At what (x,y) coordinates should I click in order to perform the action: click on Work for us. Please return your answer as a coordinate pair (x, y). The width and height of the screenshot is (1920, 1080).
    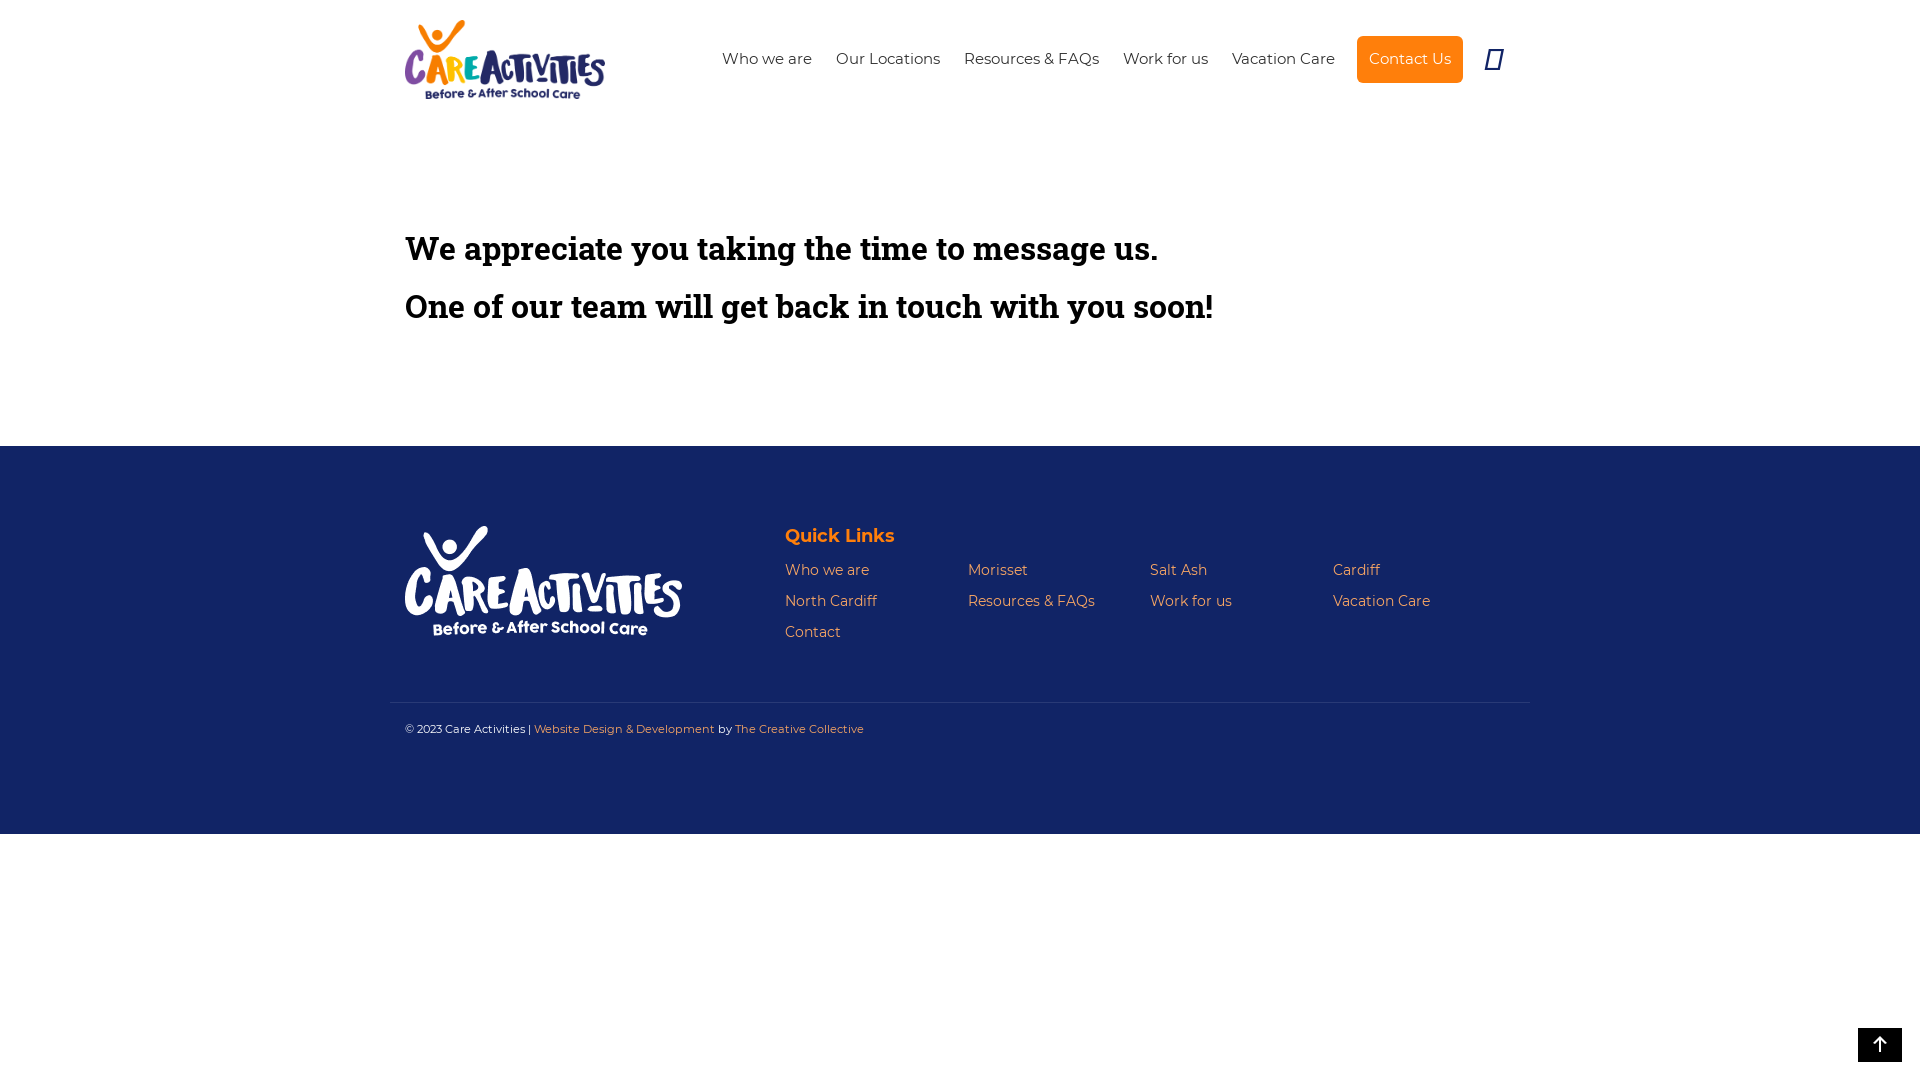
    Looking at the image, I should click on (1166, 60).